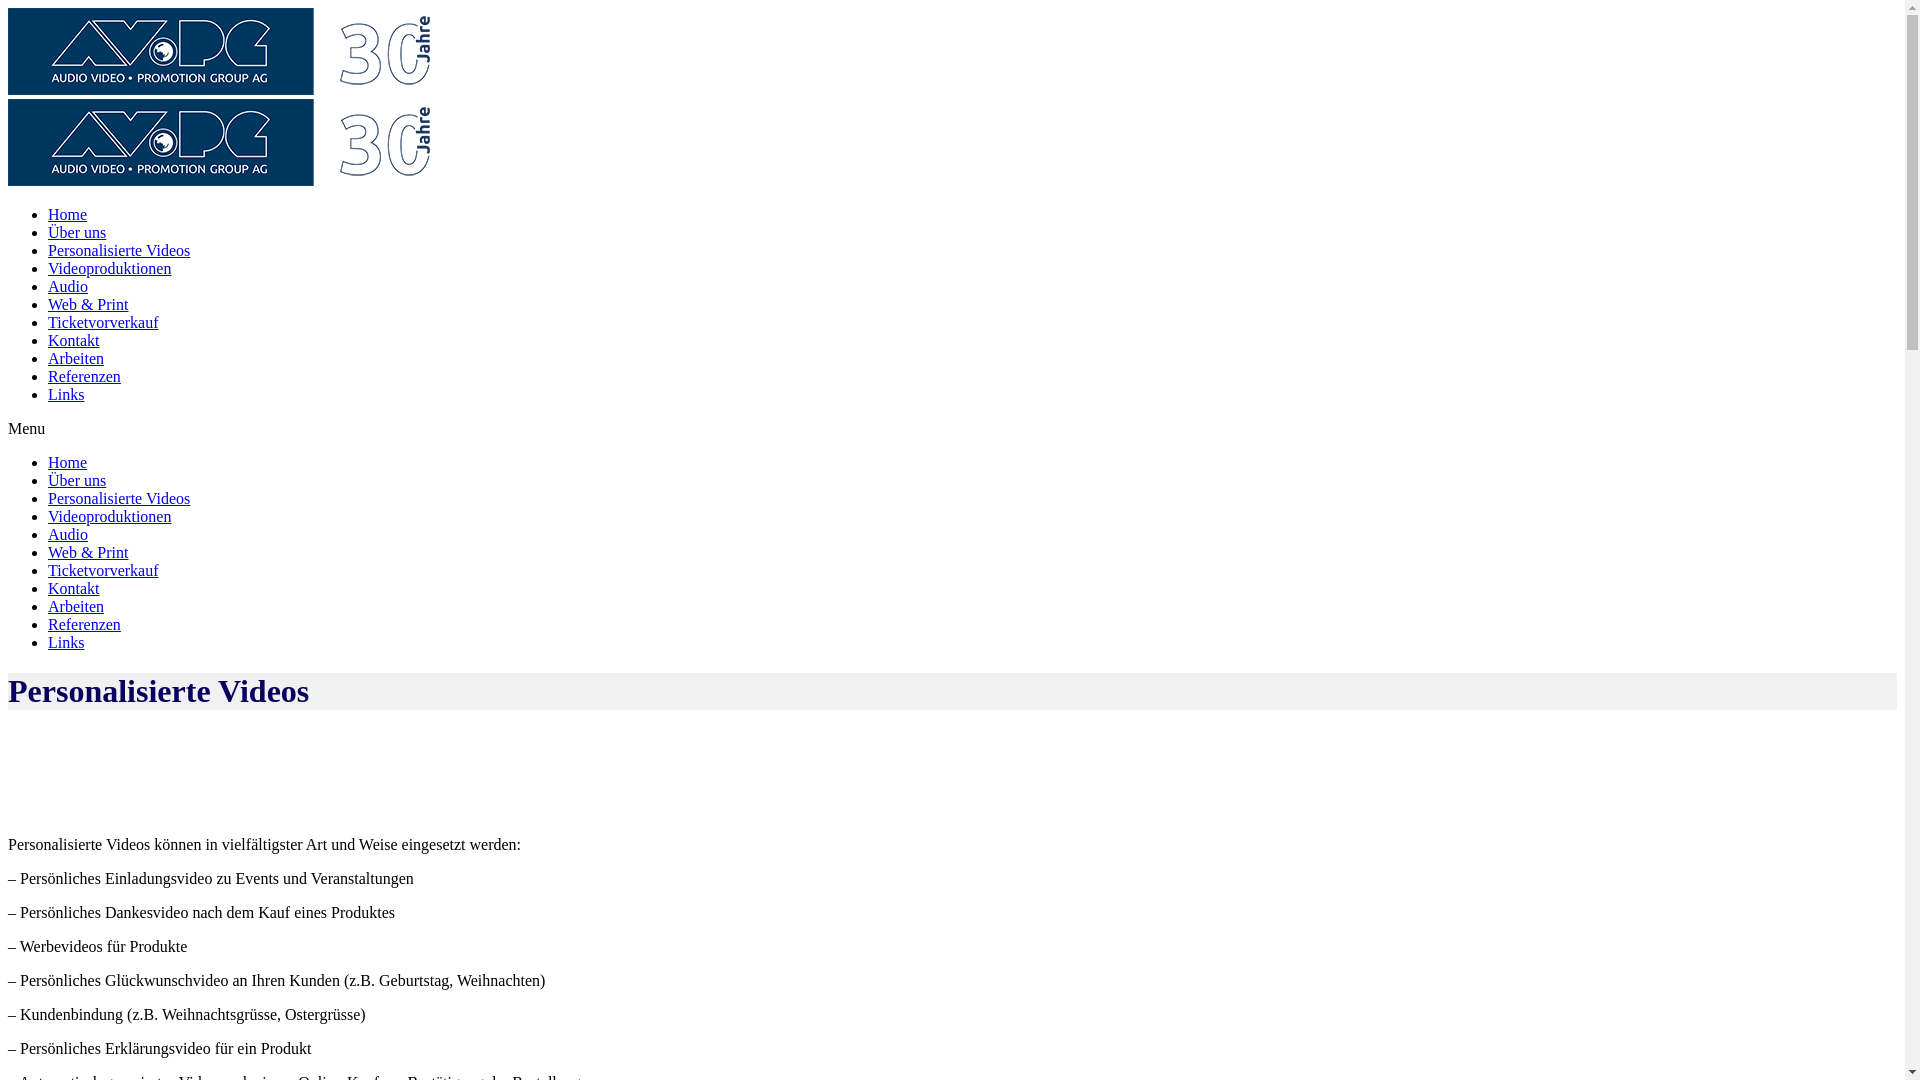  I want to click on Audio, so click(68, 534).